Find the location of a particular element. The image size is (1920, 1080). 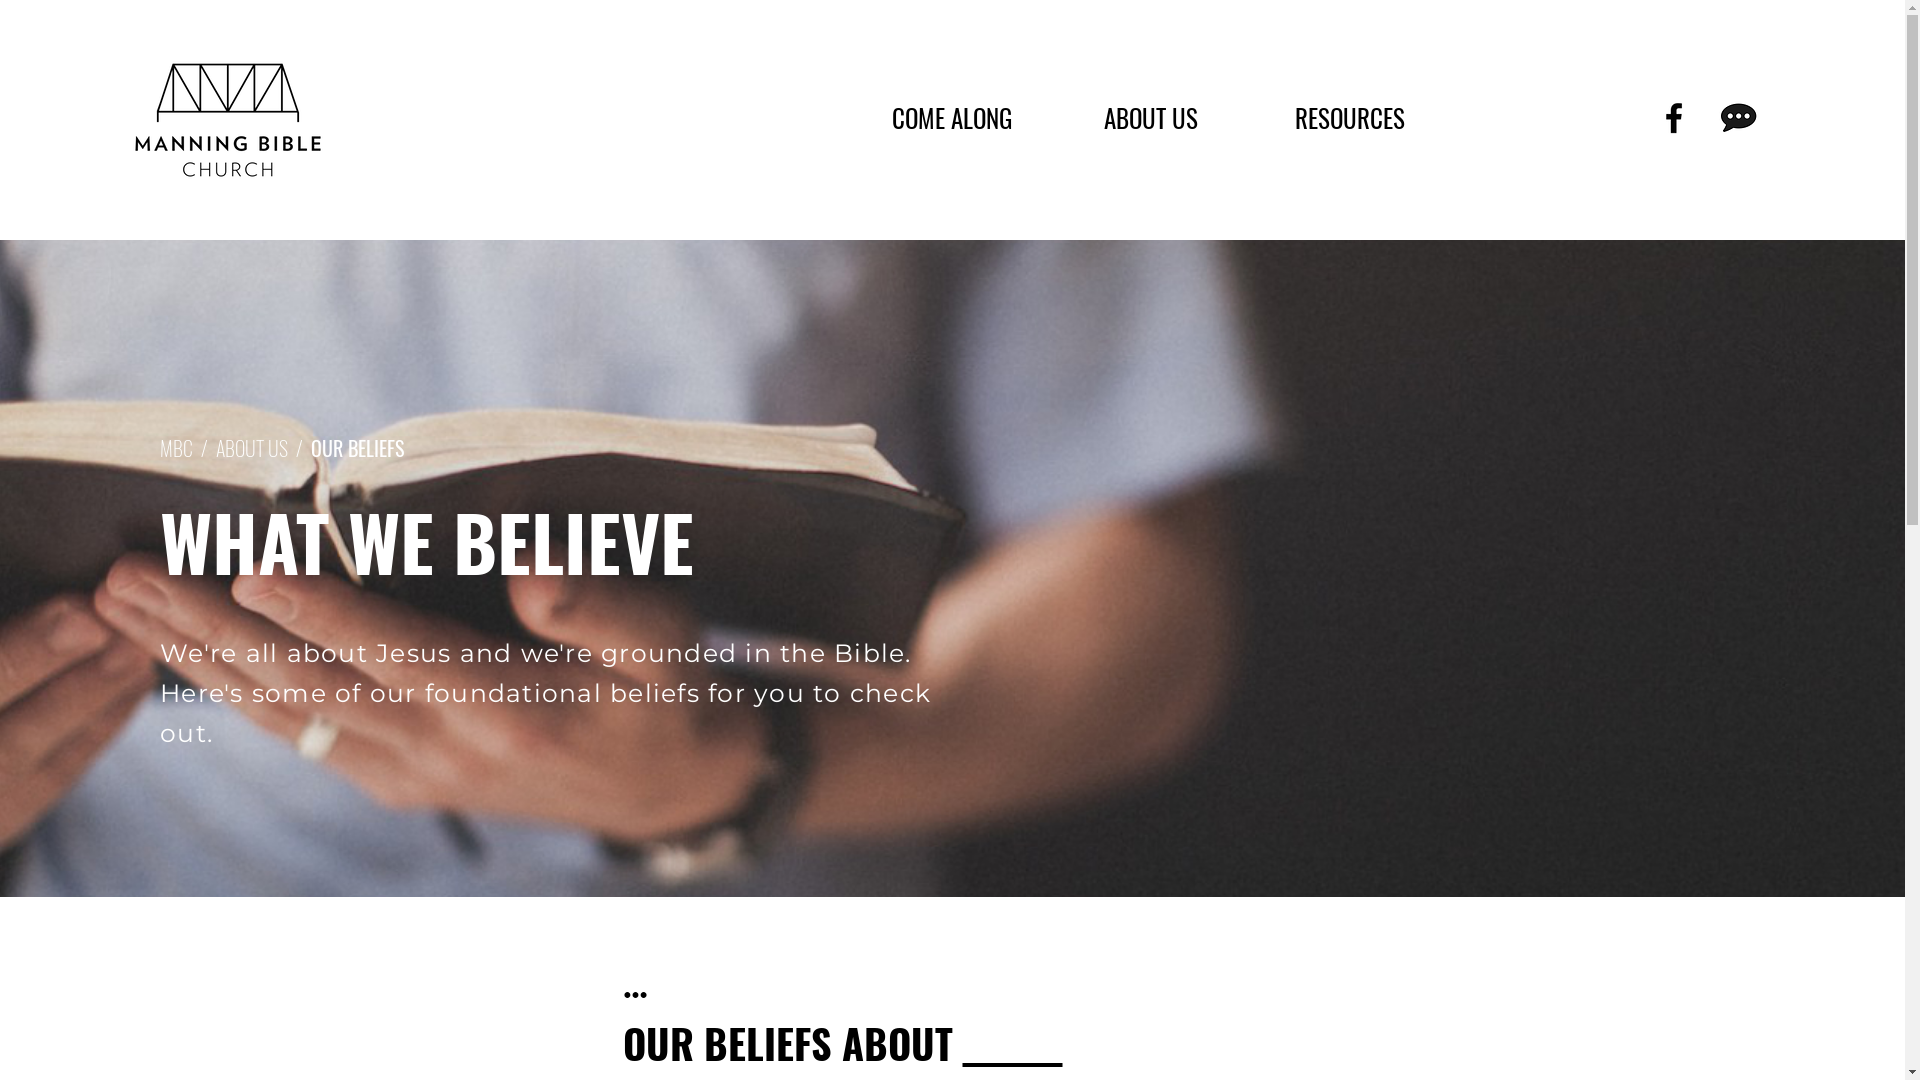

MBC-Logo-Black Wix.png is located at coordinates (228, 120).